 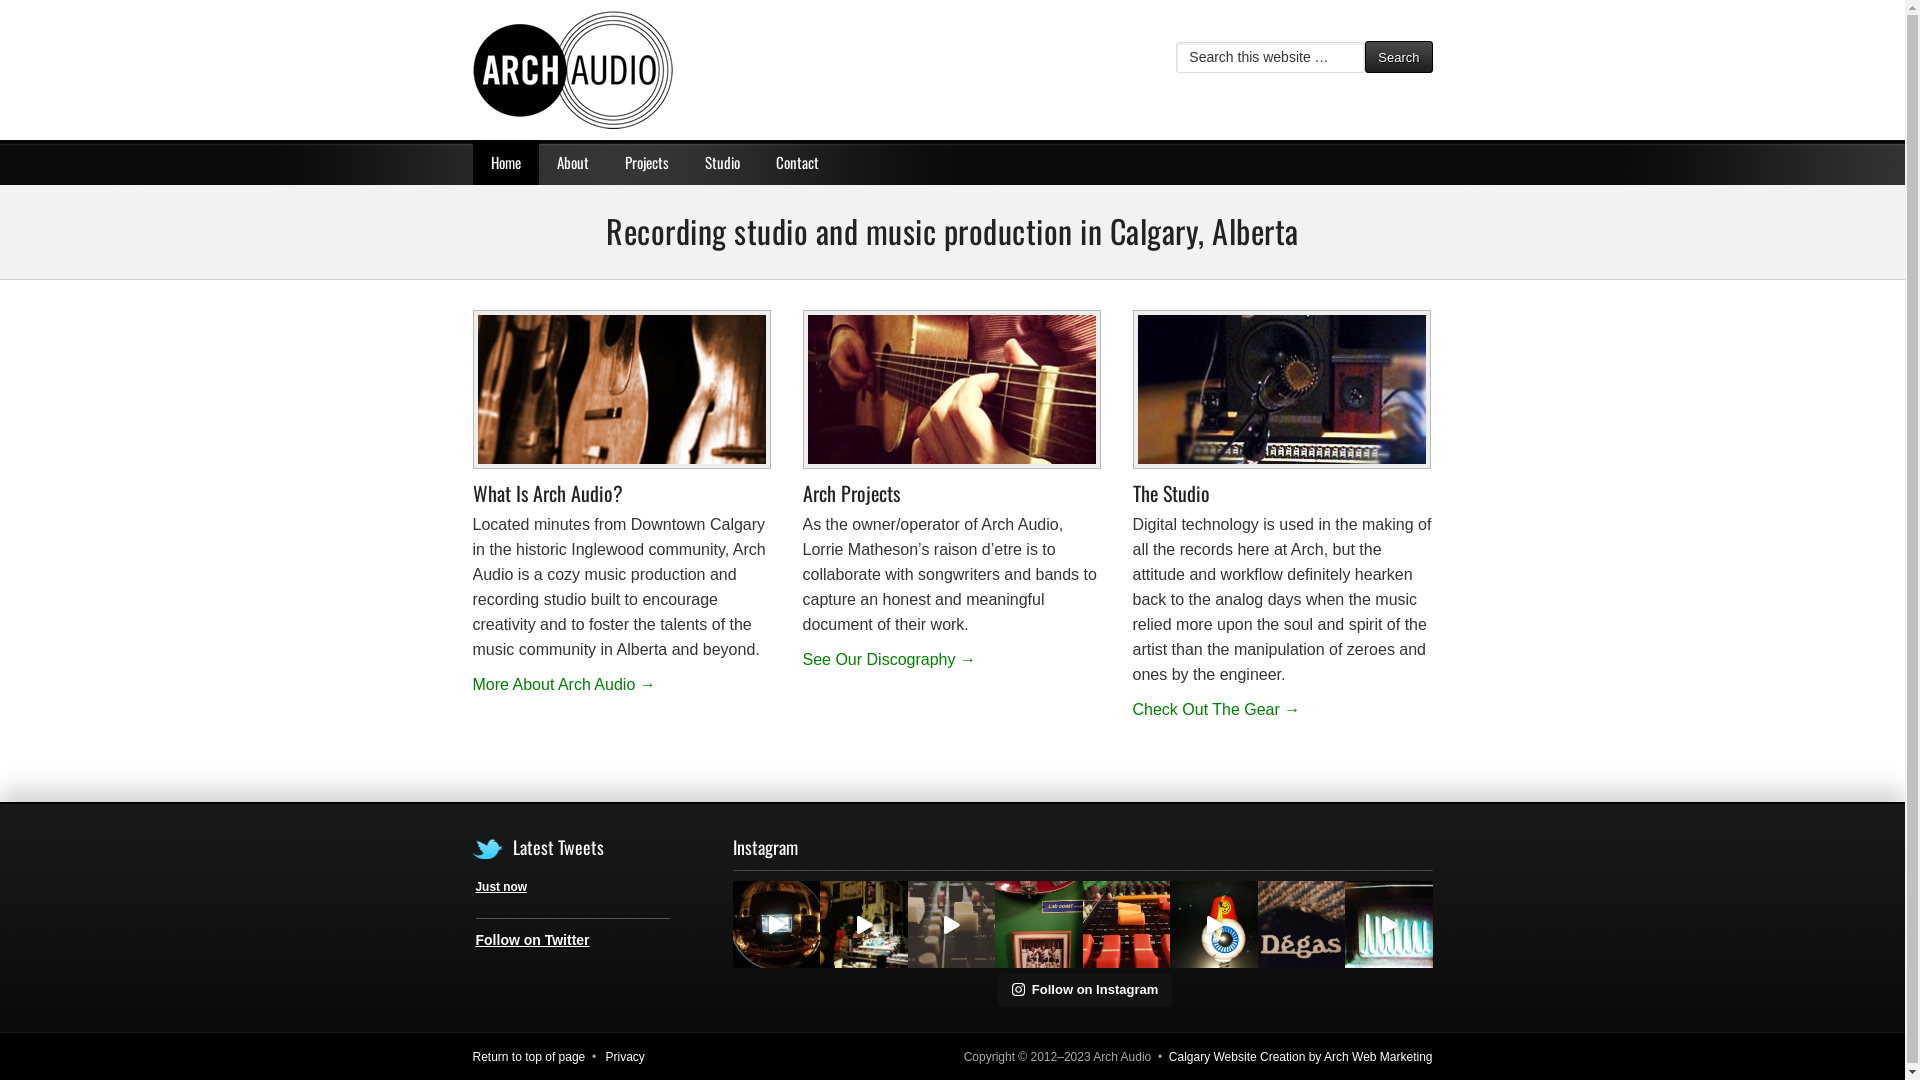 I want to click on Studio, so click(x=722, y=162).